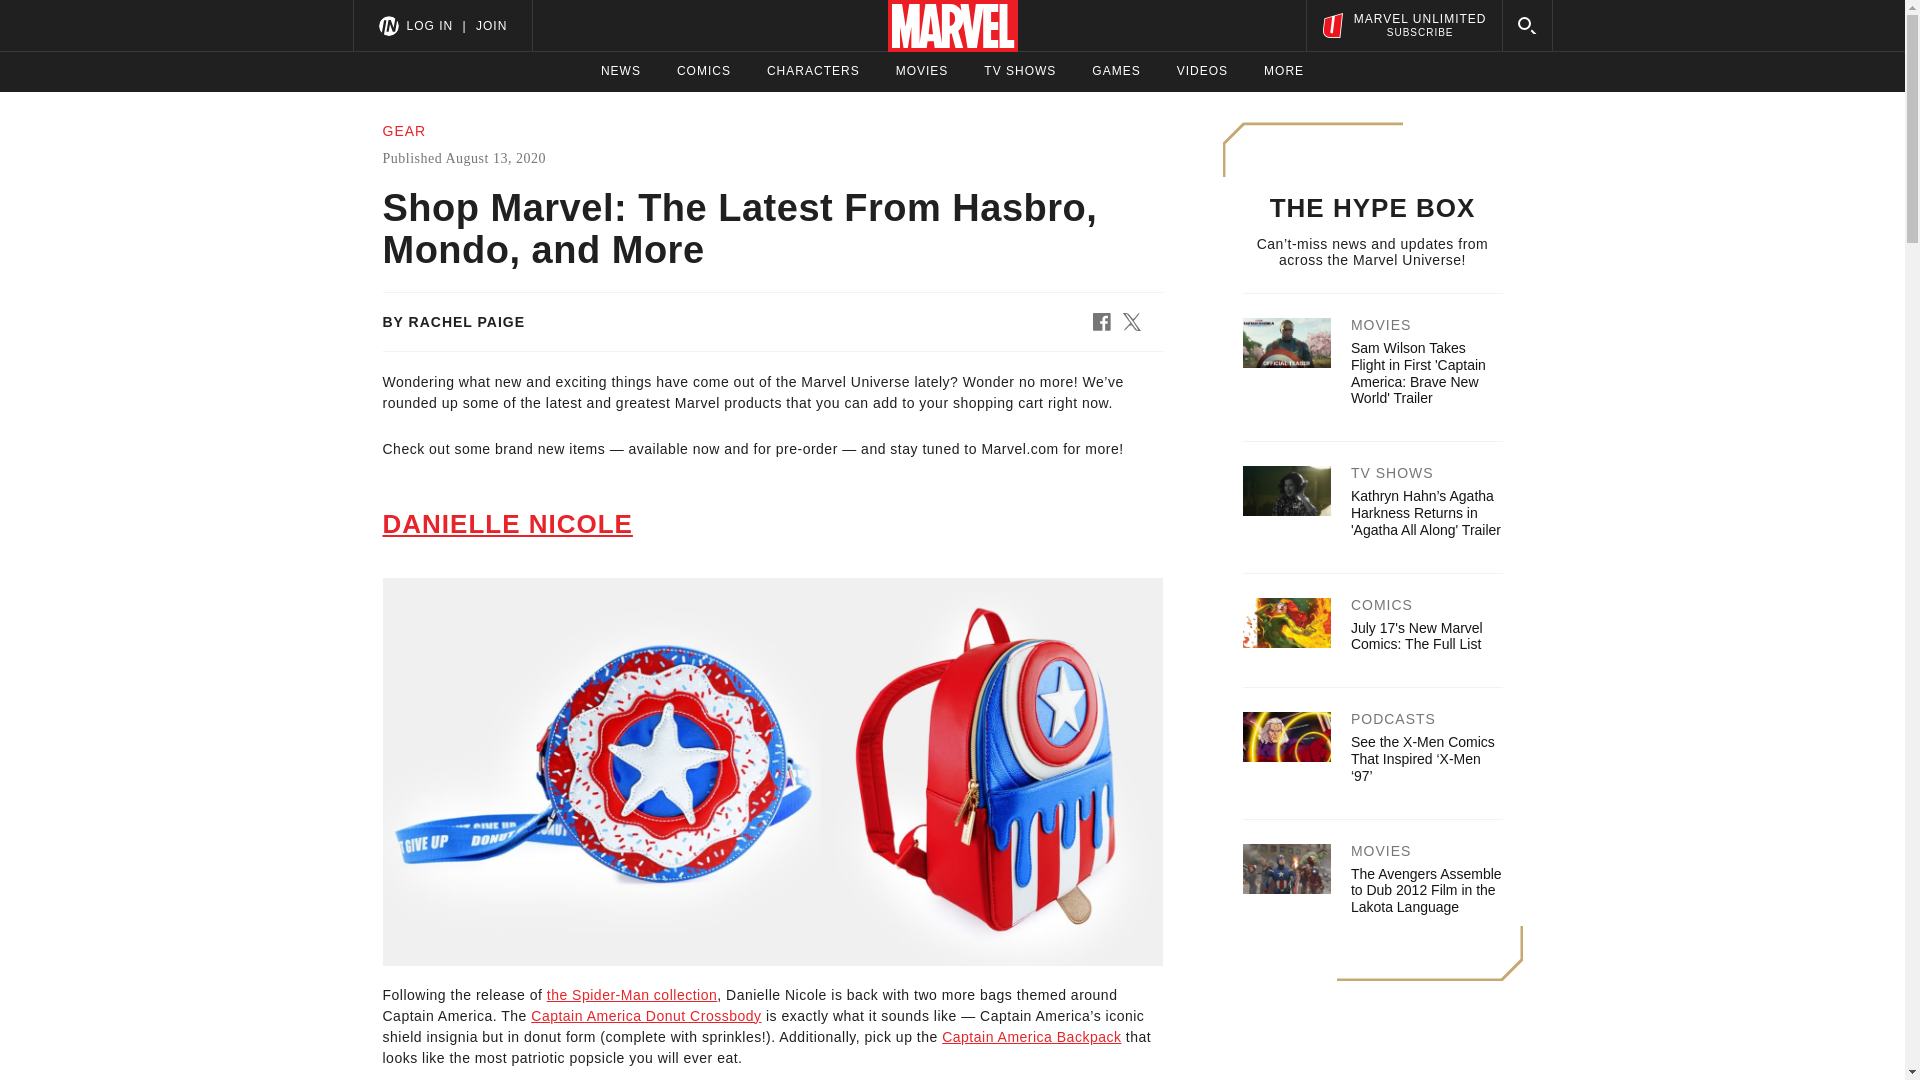 Image resolution: width=1920 pixels, height=1080 pixels. What do you see at coordinates (1403, 25) in the screenshot?
I see `the Spider-Man collection` at bounding box center [1403, 25].